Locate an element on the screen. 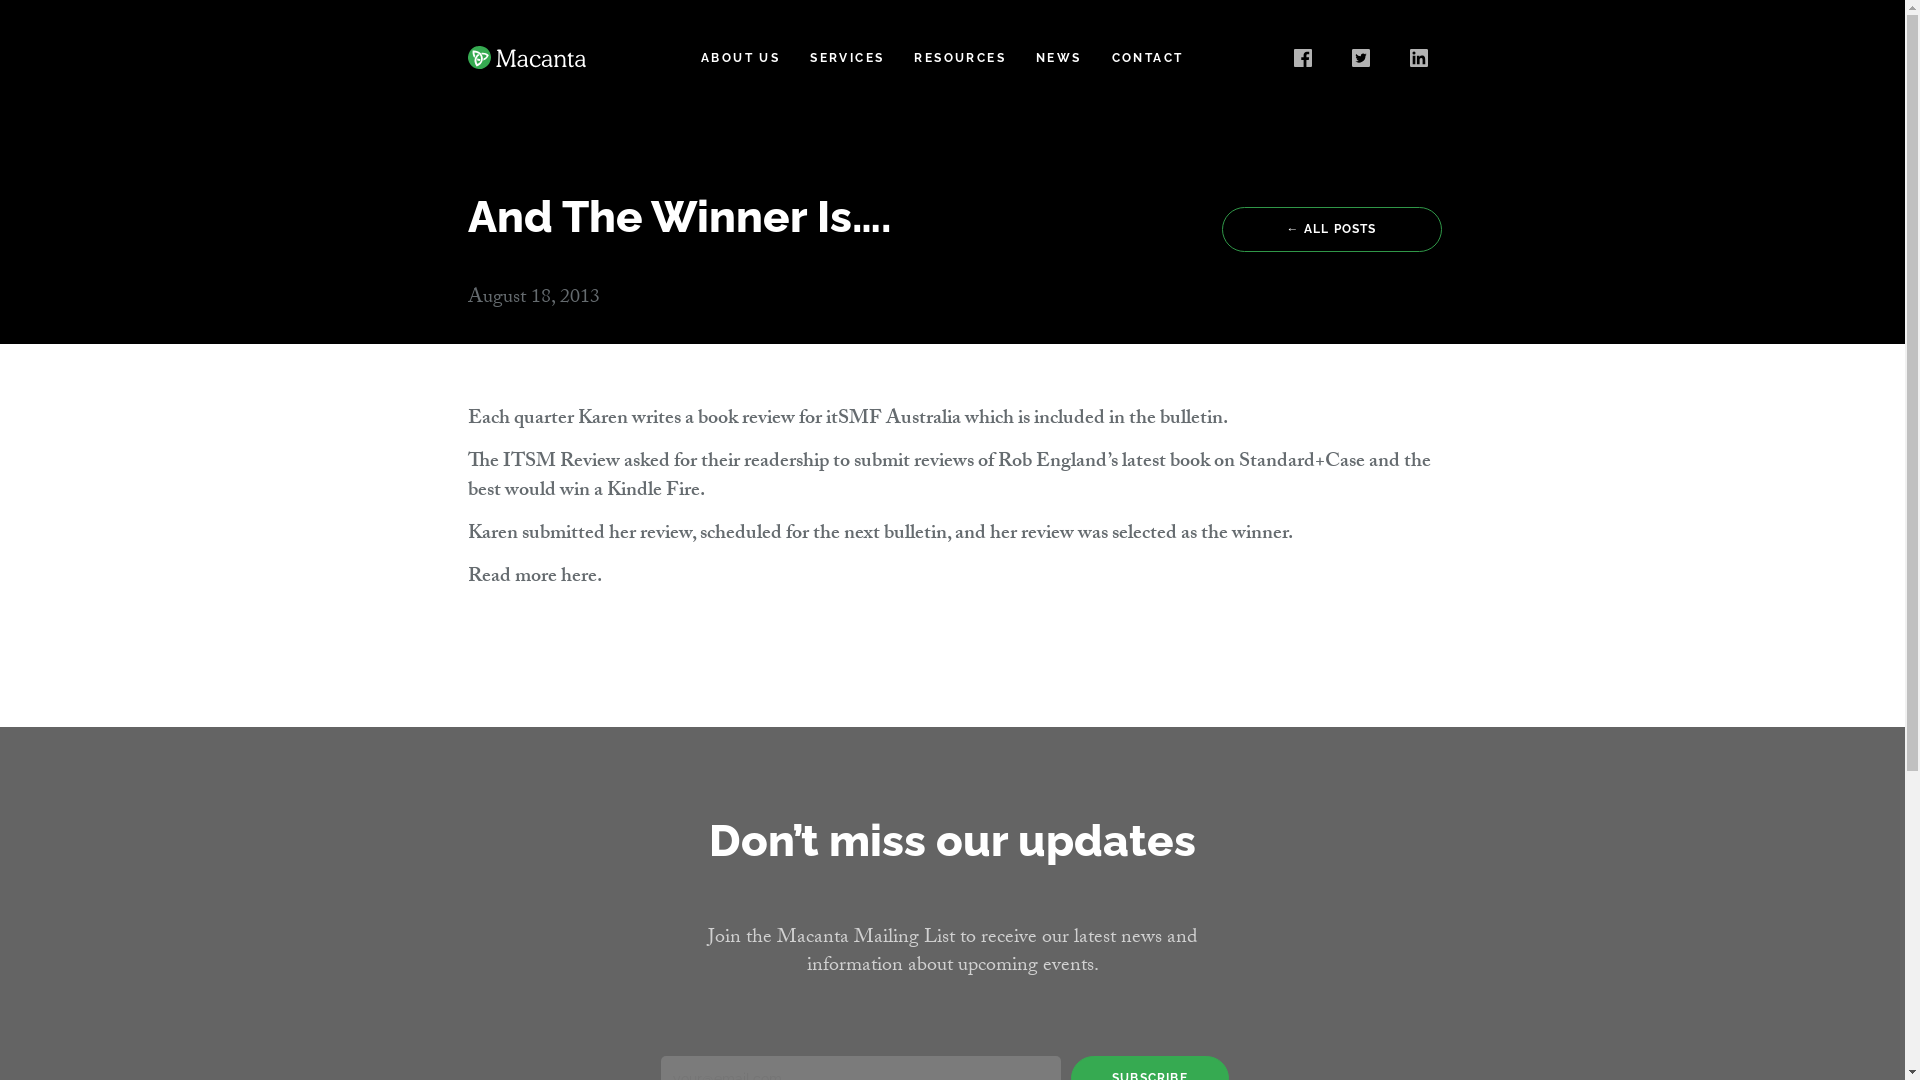 This screenshot has width=1920, height=1080.  LinkedIn is located at coordinates (1423, 58).